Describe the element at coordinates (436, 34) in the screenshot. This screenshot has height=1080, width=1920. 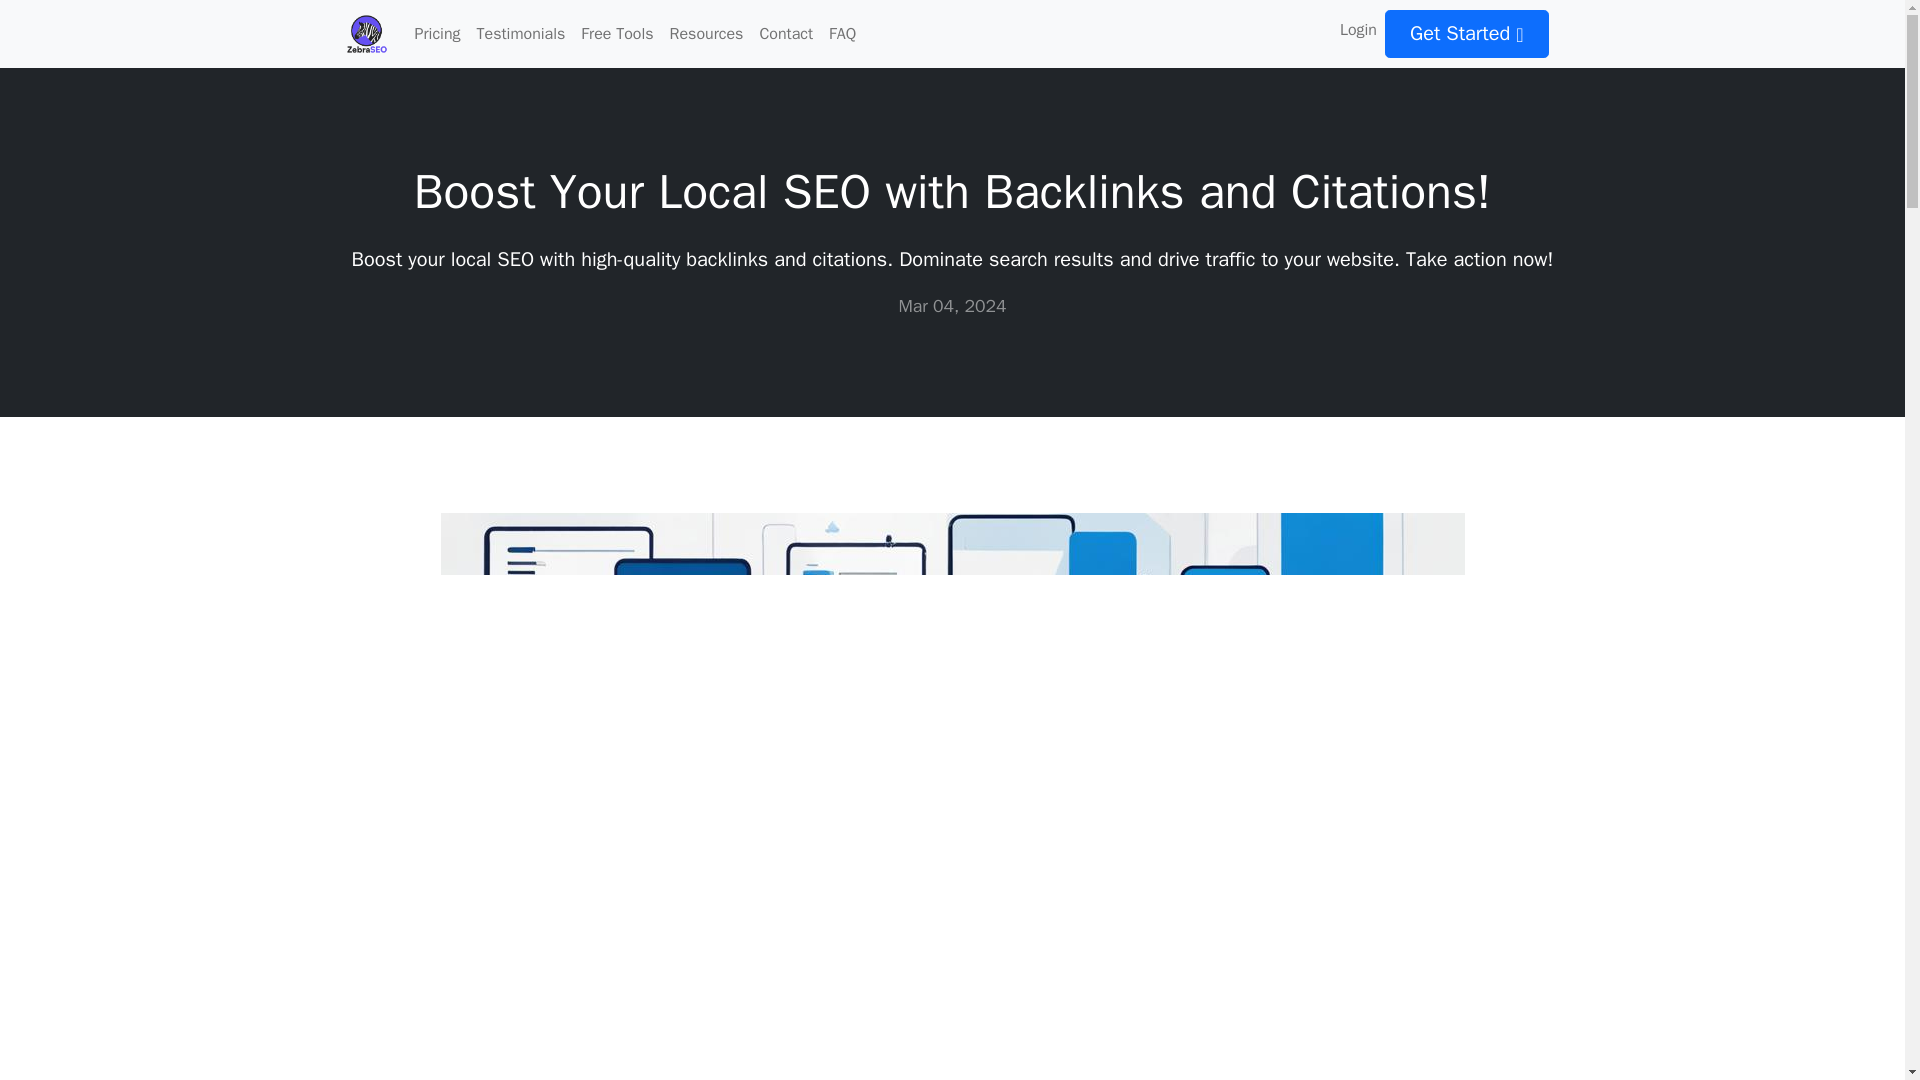
I see `Pricing` at that location.